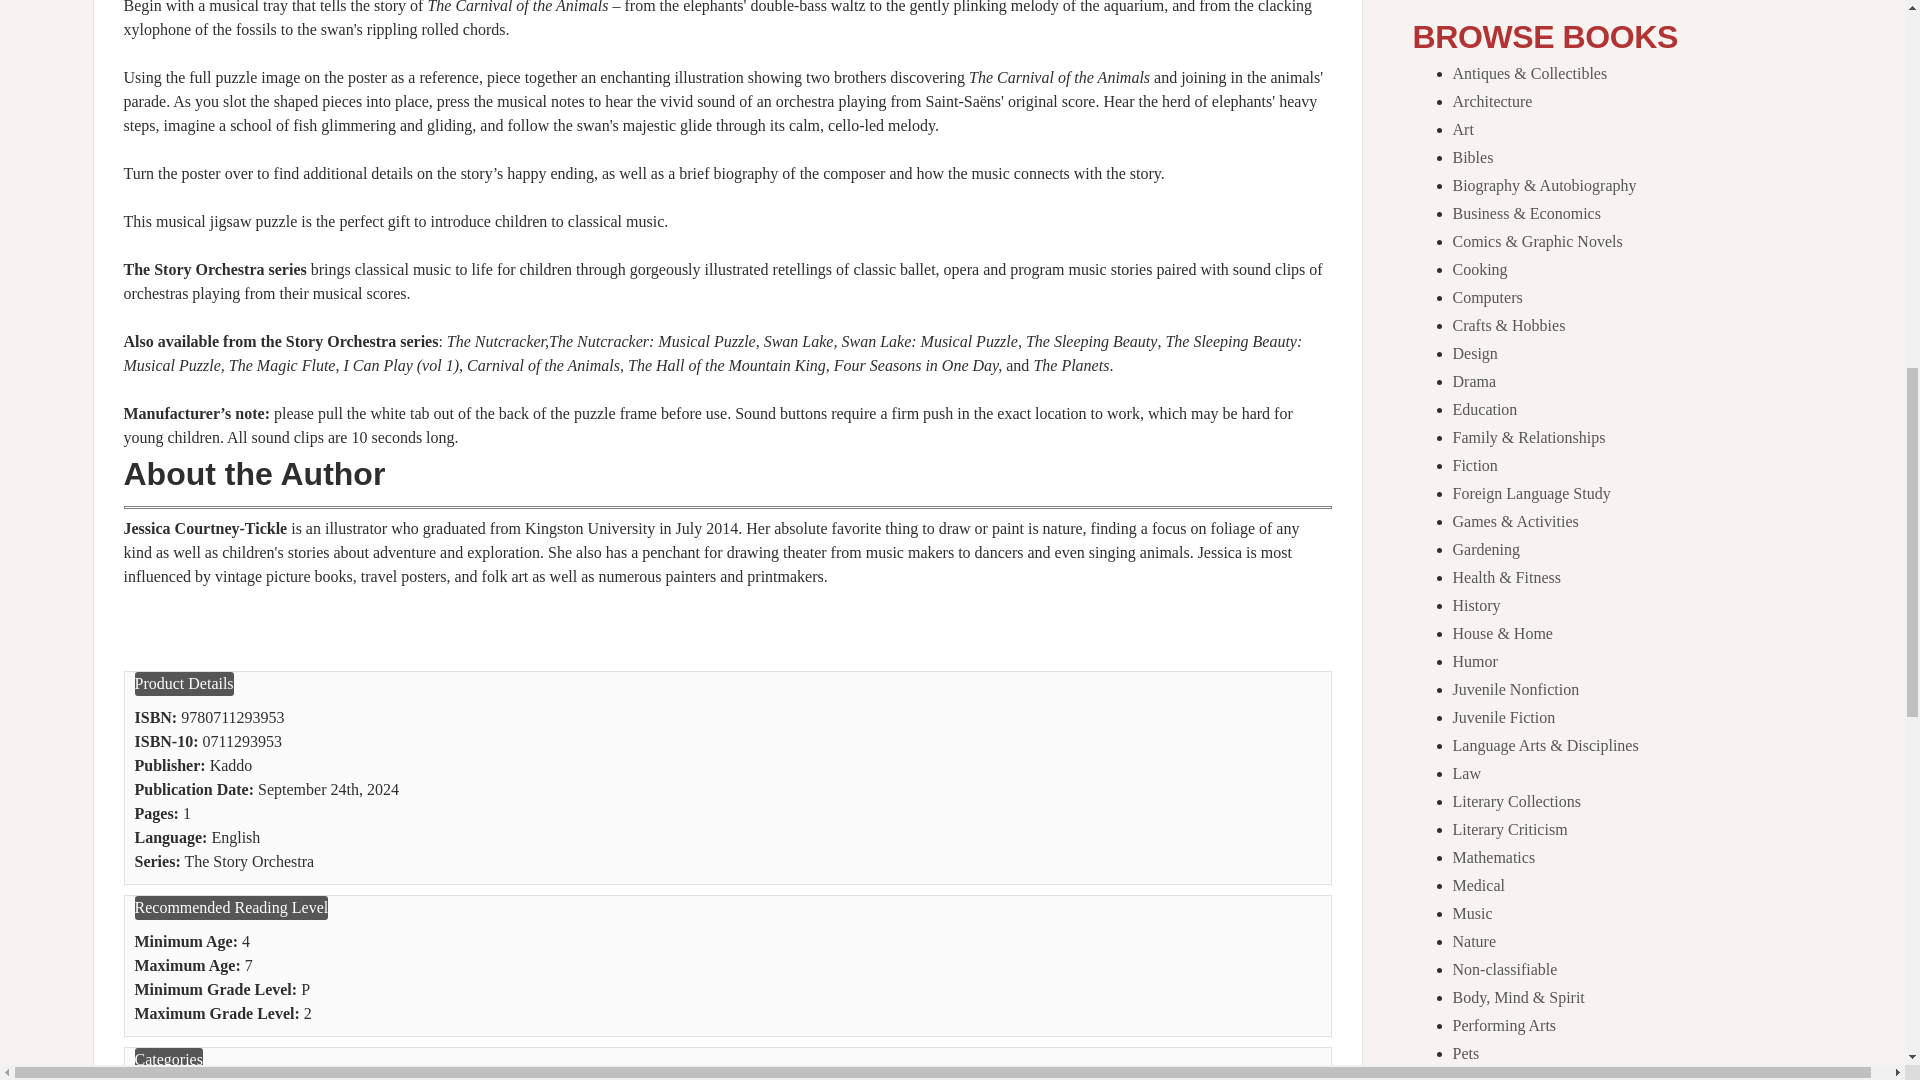 This screenshot has width=1920, height=1080. Describe the element at coordinates (1462, 129) in the screenshot. I see `Art` at that location.